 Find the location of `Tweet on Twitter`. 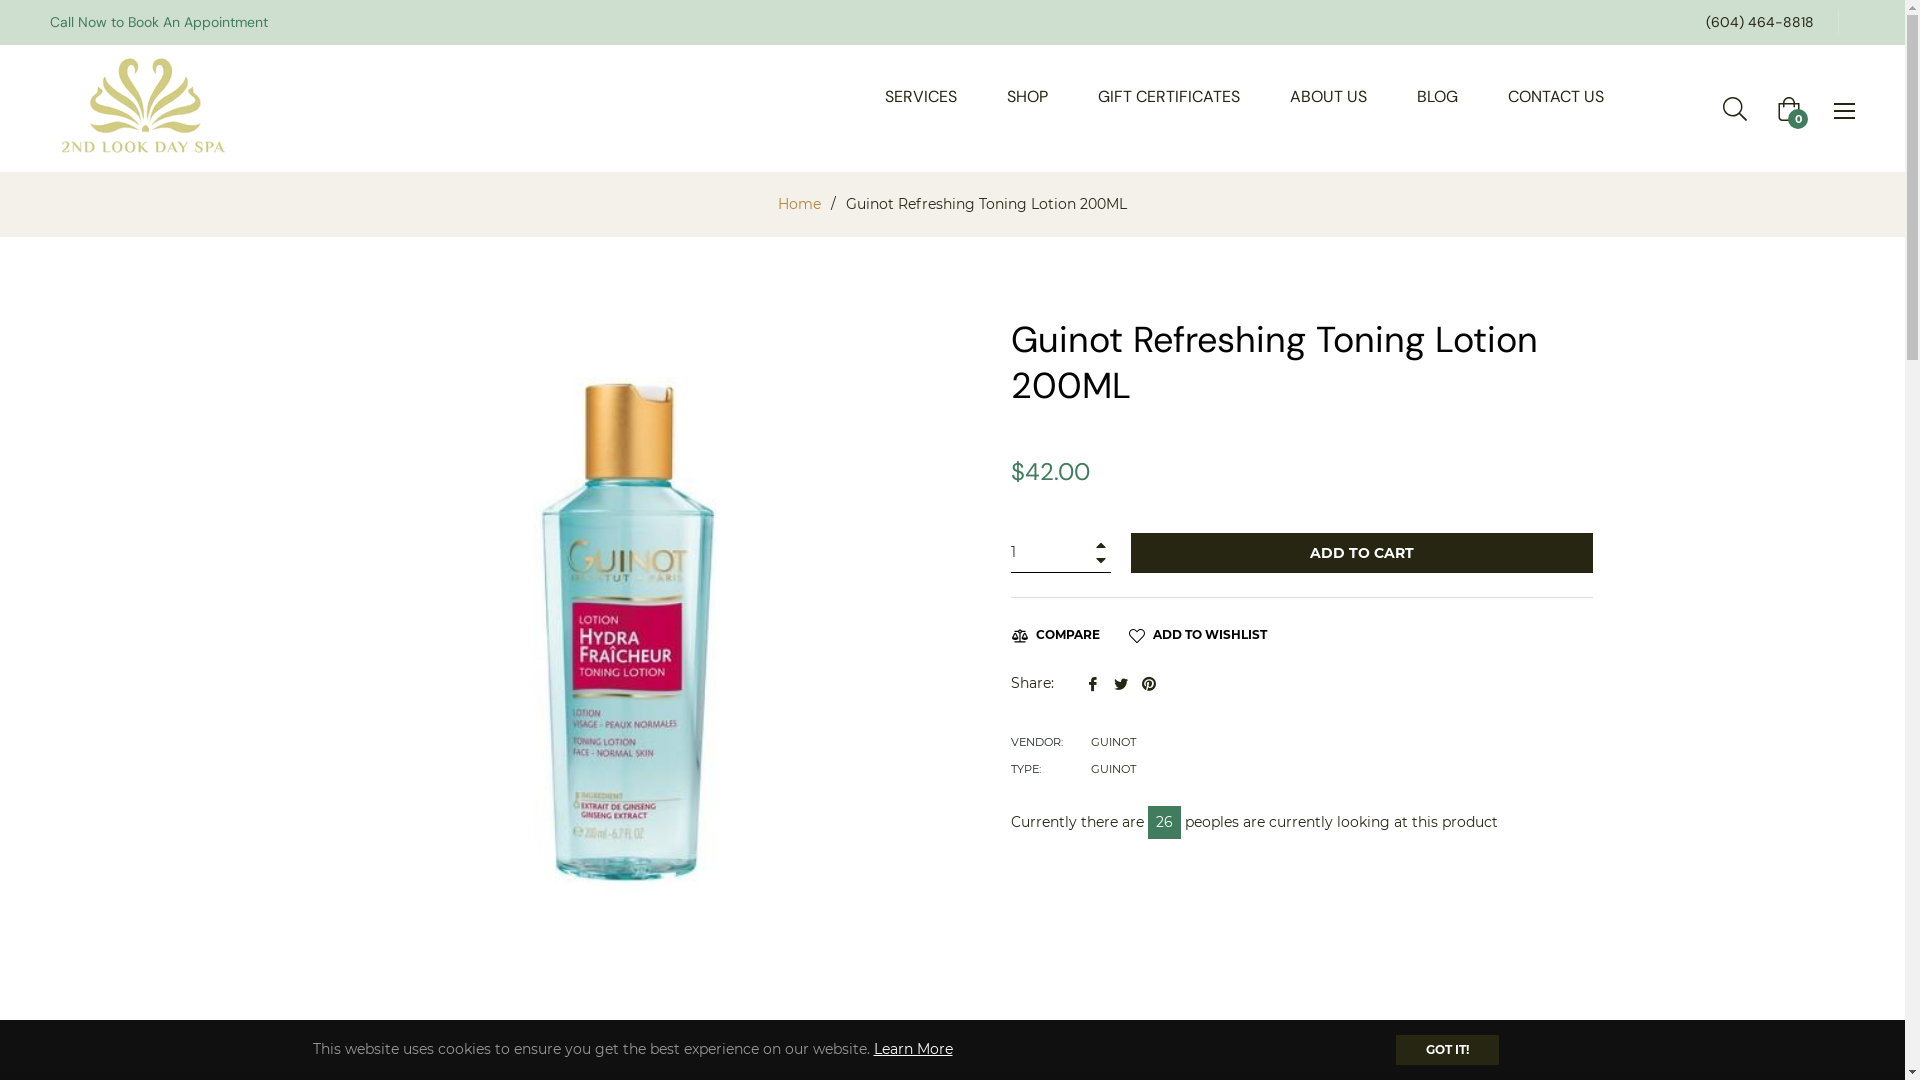

Tweet on Twitter is located at coordinates (1123, 683).